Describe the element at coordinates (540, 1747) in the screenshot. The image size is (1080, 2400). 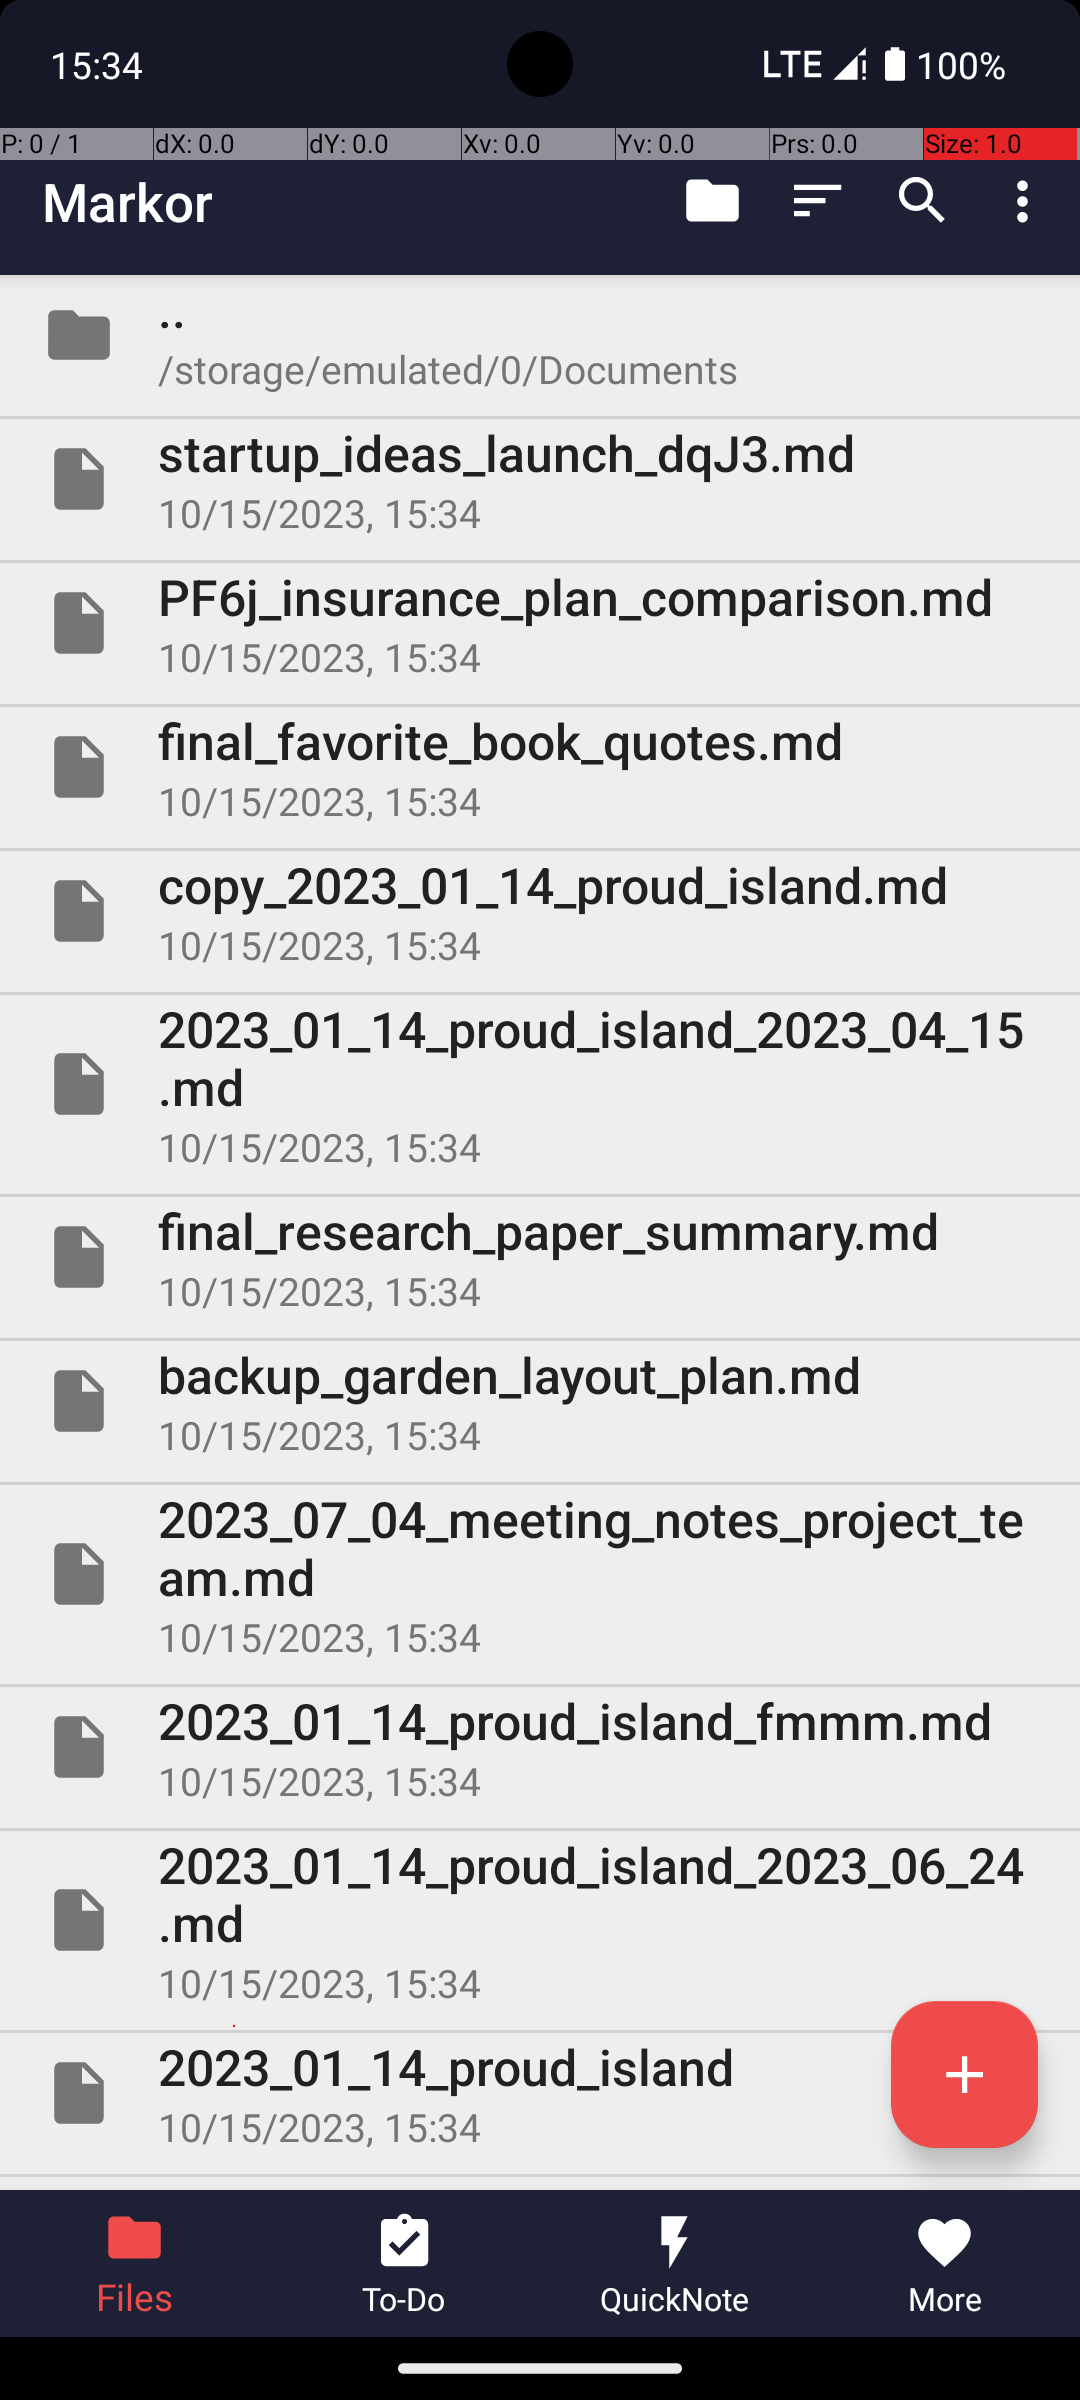
I see `File 2023_01_14_proud_island_fmmm.md ` at that location.